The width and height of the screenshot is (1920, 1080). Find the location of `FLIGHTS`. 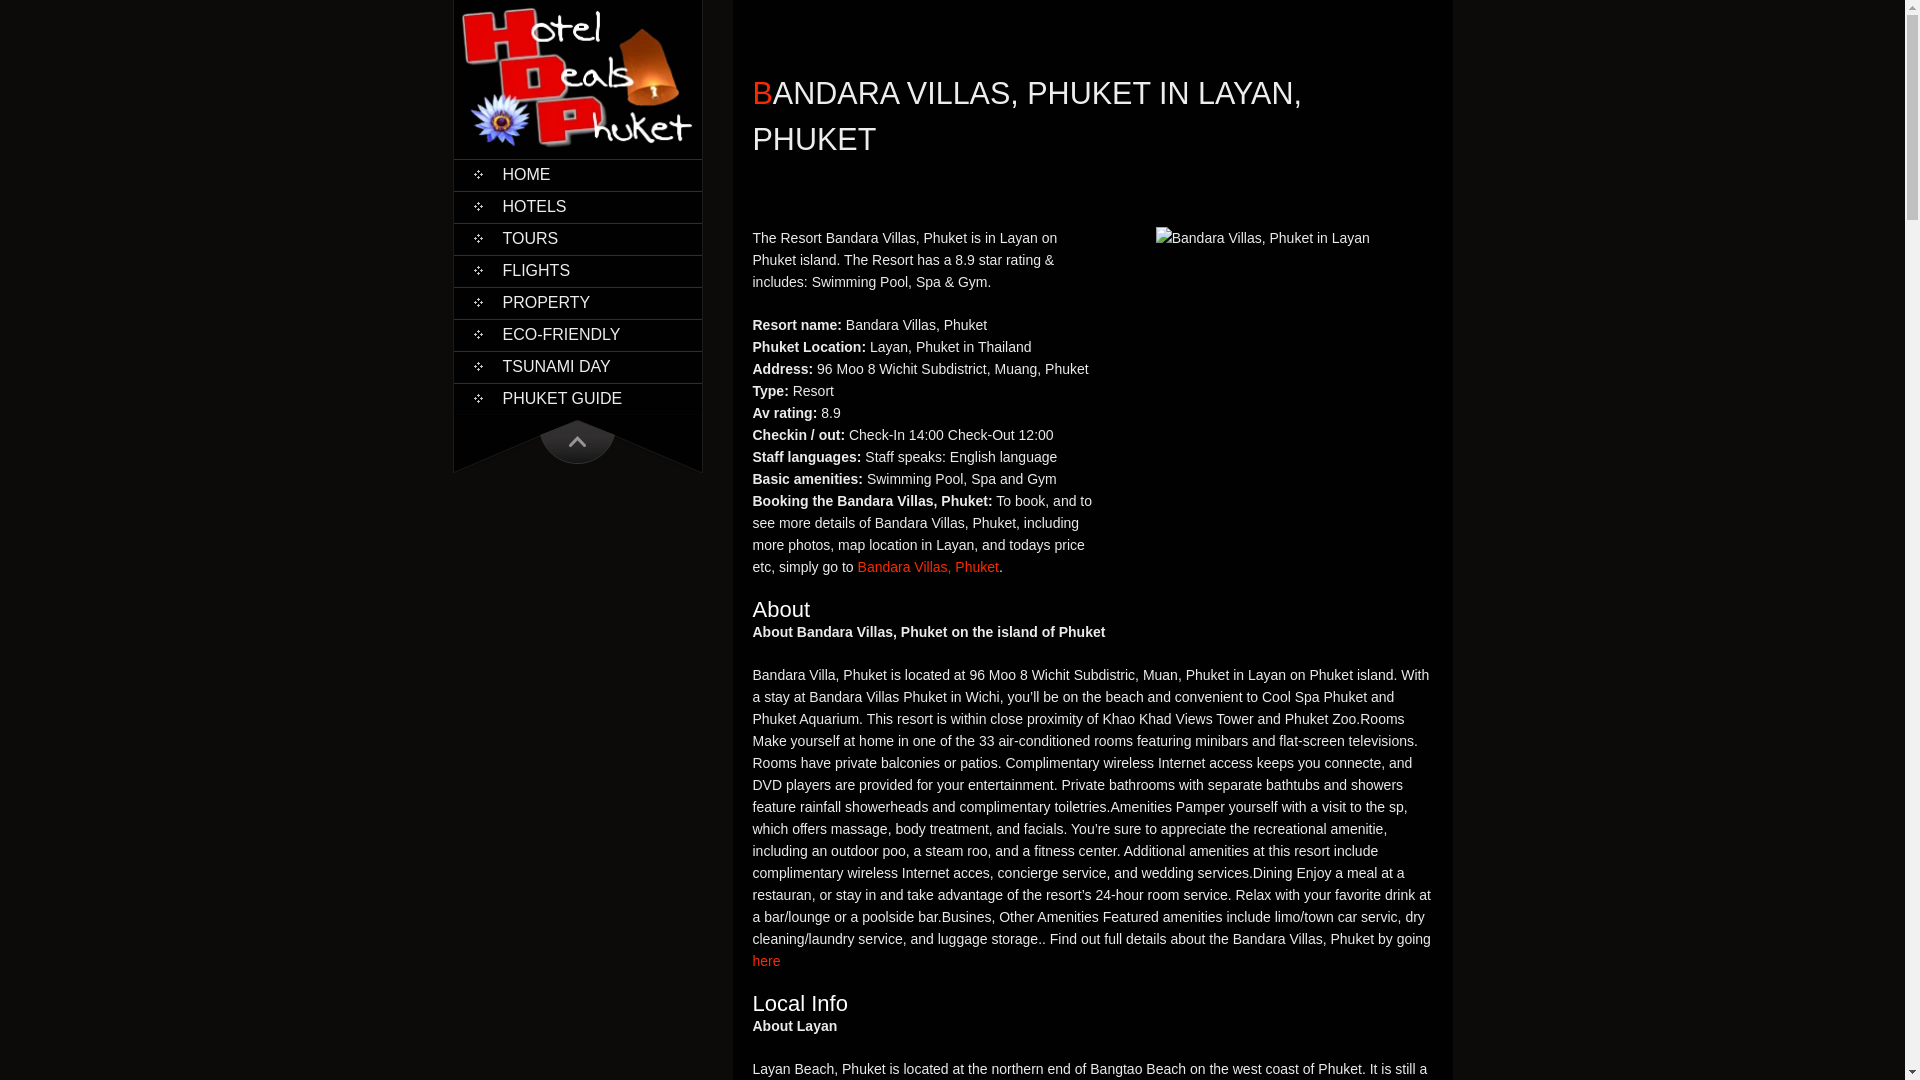

FLIGHTS is located at coordinates (578, 270).